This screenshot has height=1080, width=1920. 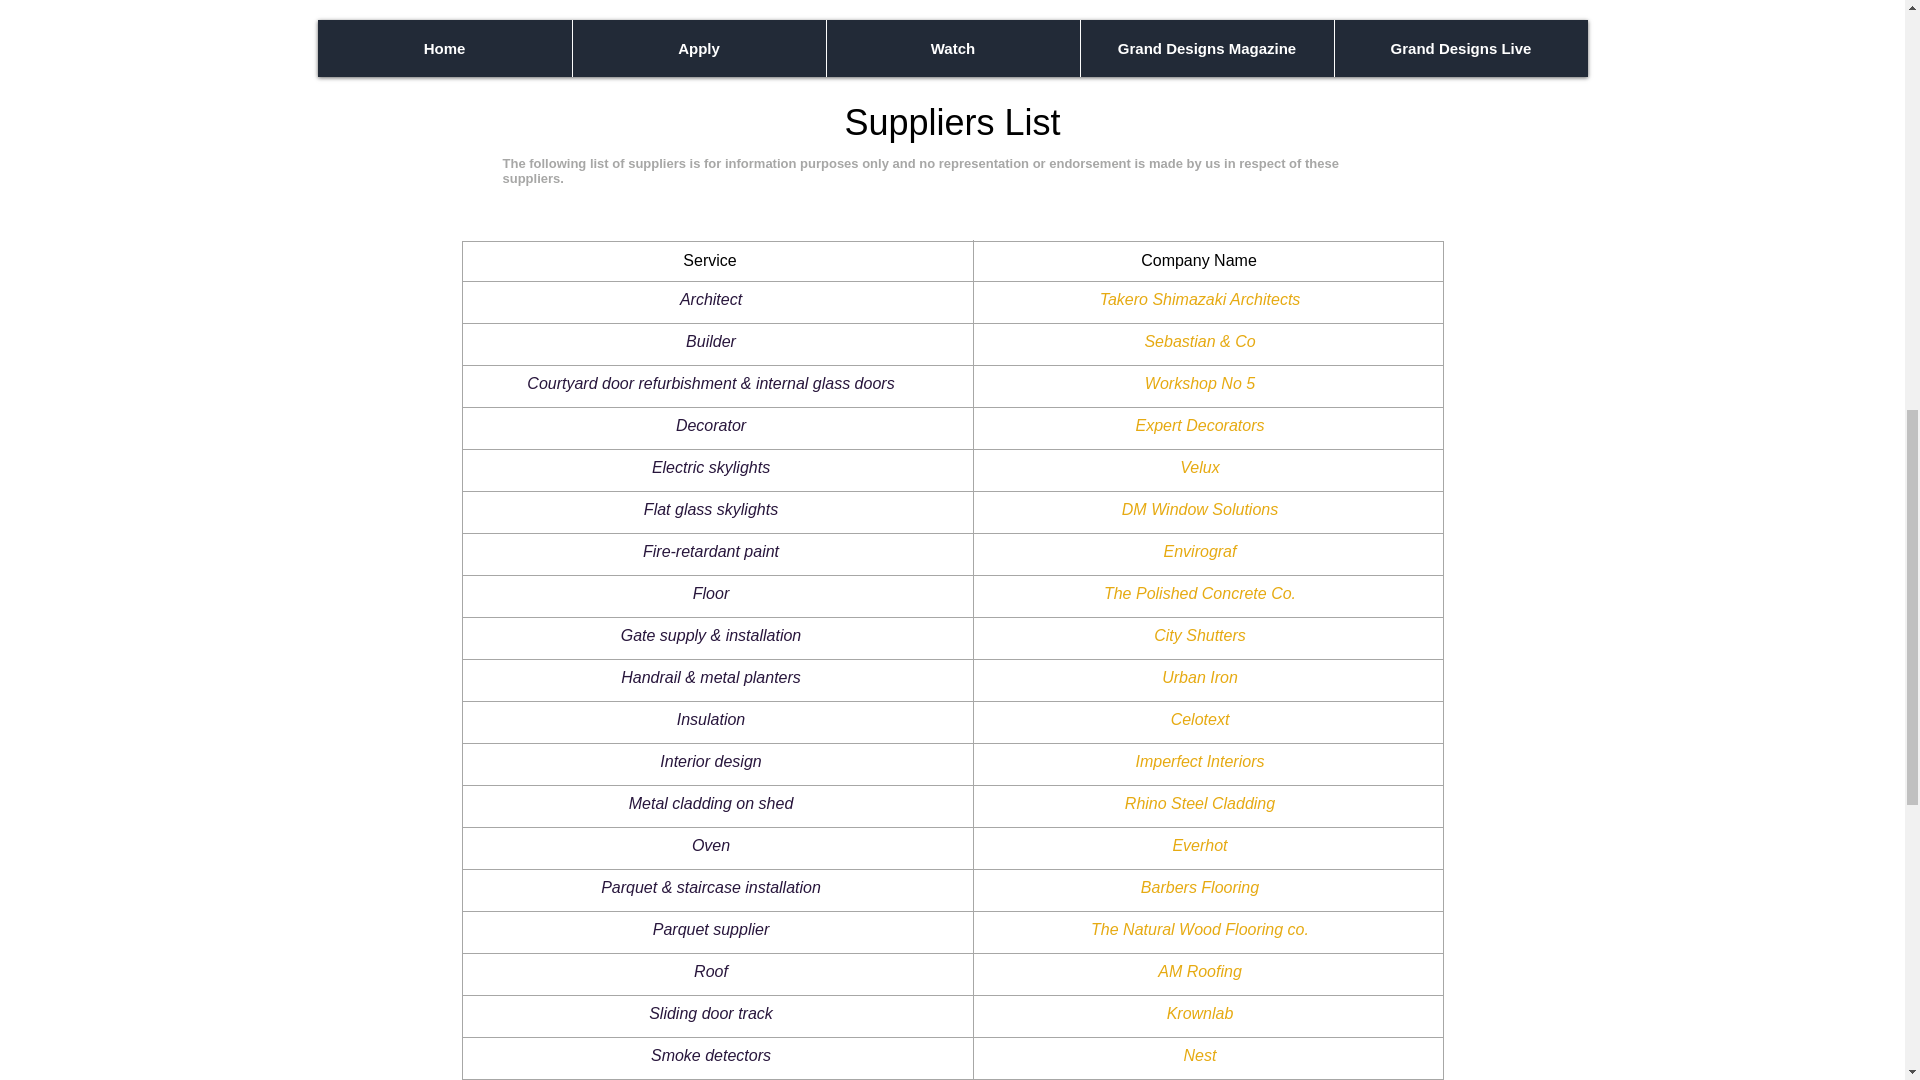 What do you see at coordinates (1200, 298) in the screenshot?
I see `Takero Shimazaki Architects` at bounding box center [1200, 298].